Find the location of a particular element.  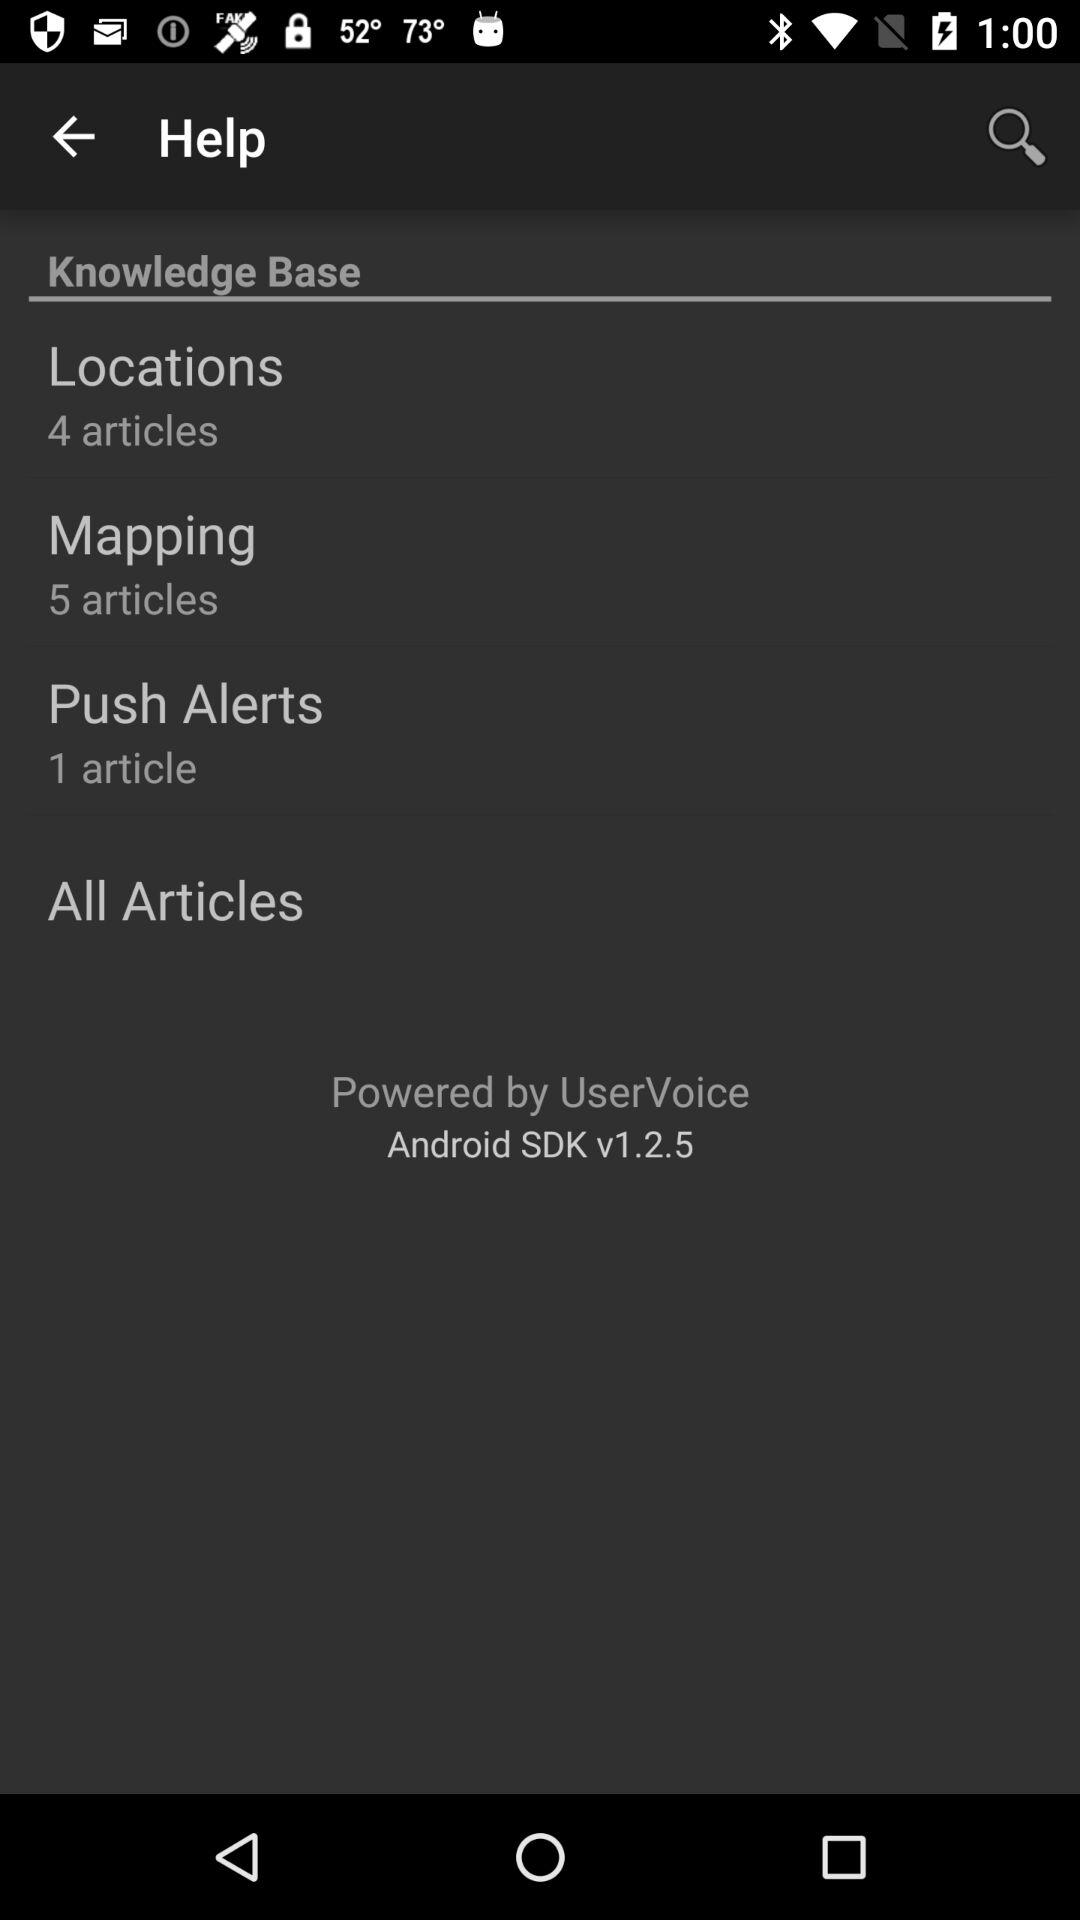

choose the icon above android sdk v1 is located at coordinates (540, 1090).